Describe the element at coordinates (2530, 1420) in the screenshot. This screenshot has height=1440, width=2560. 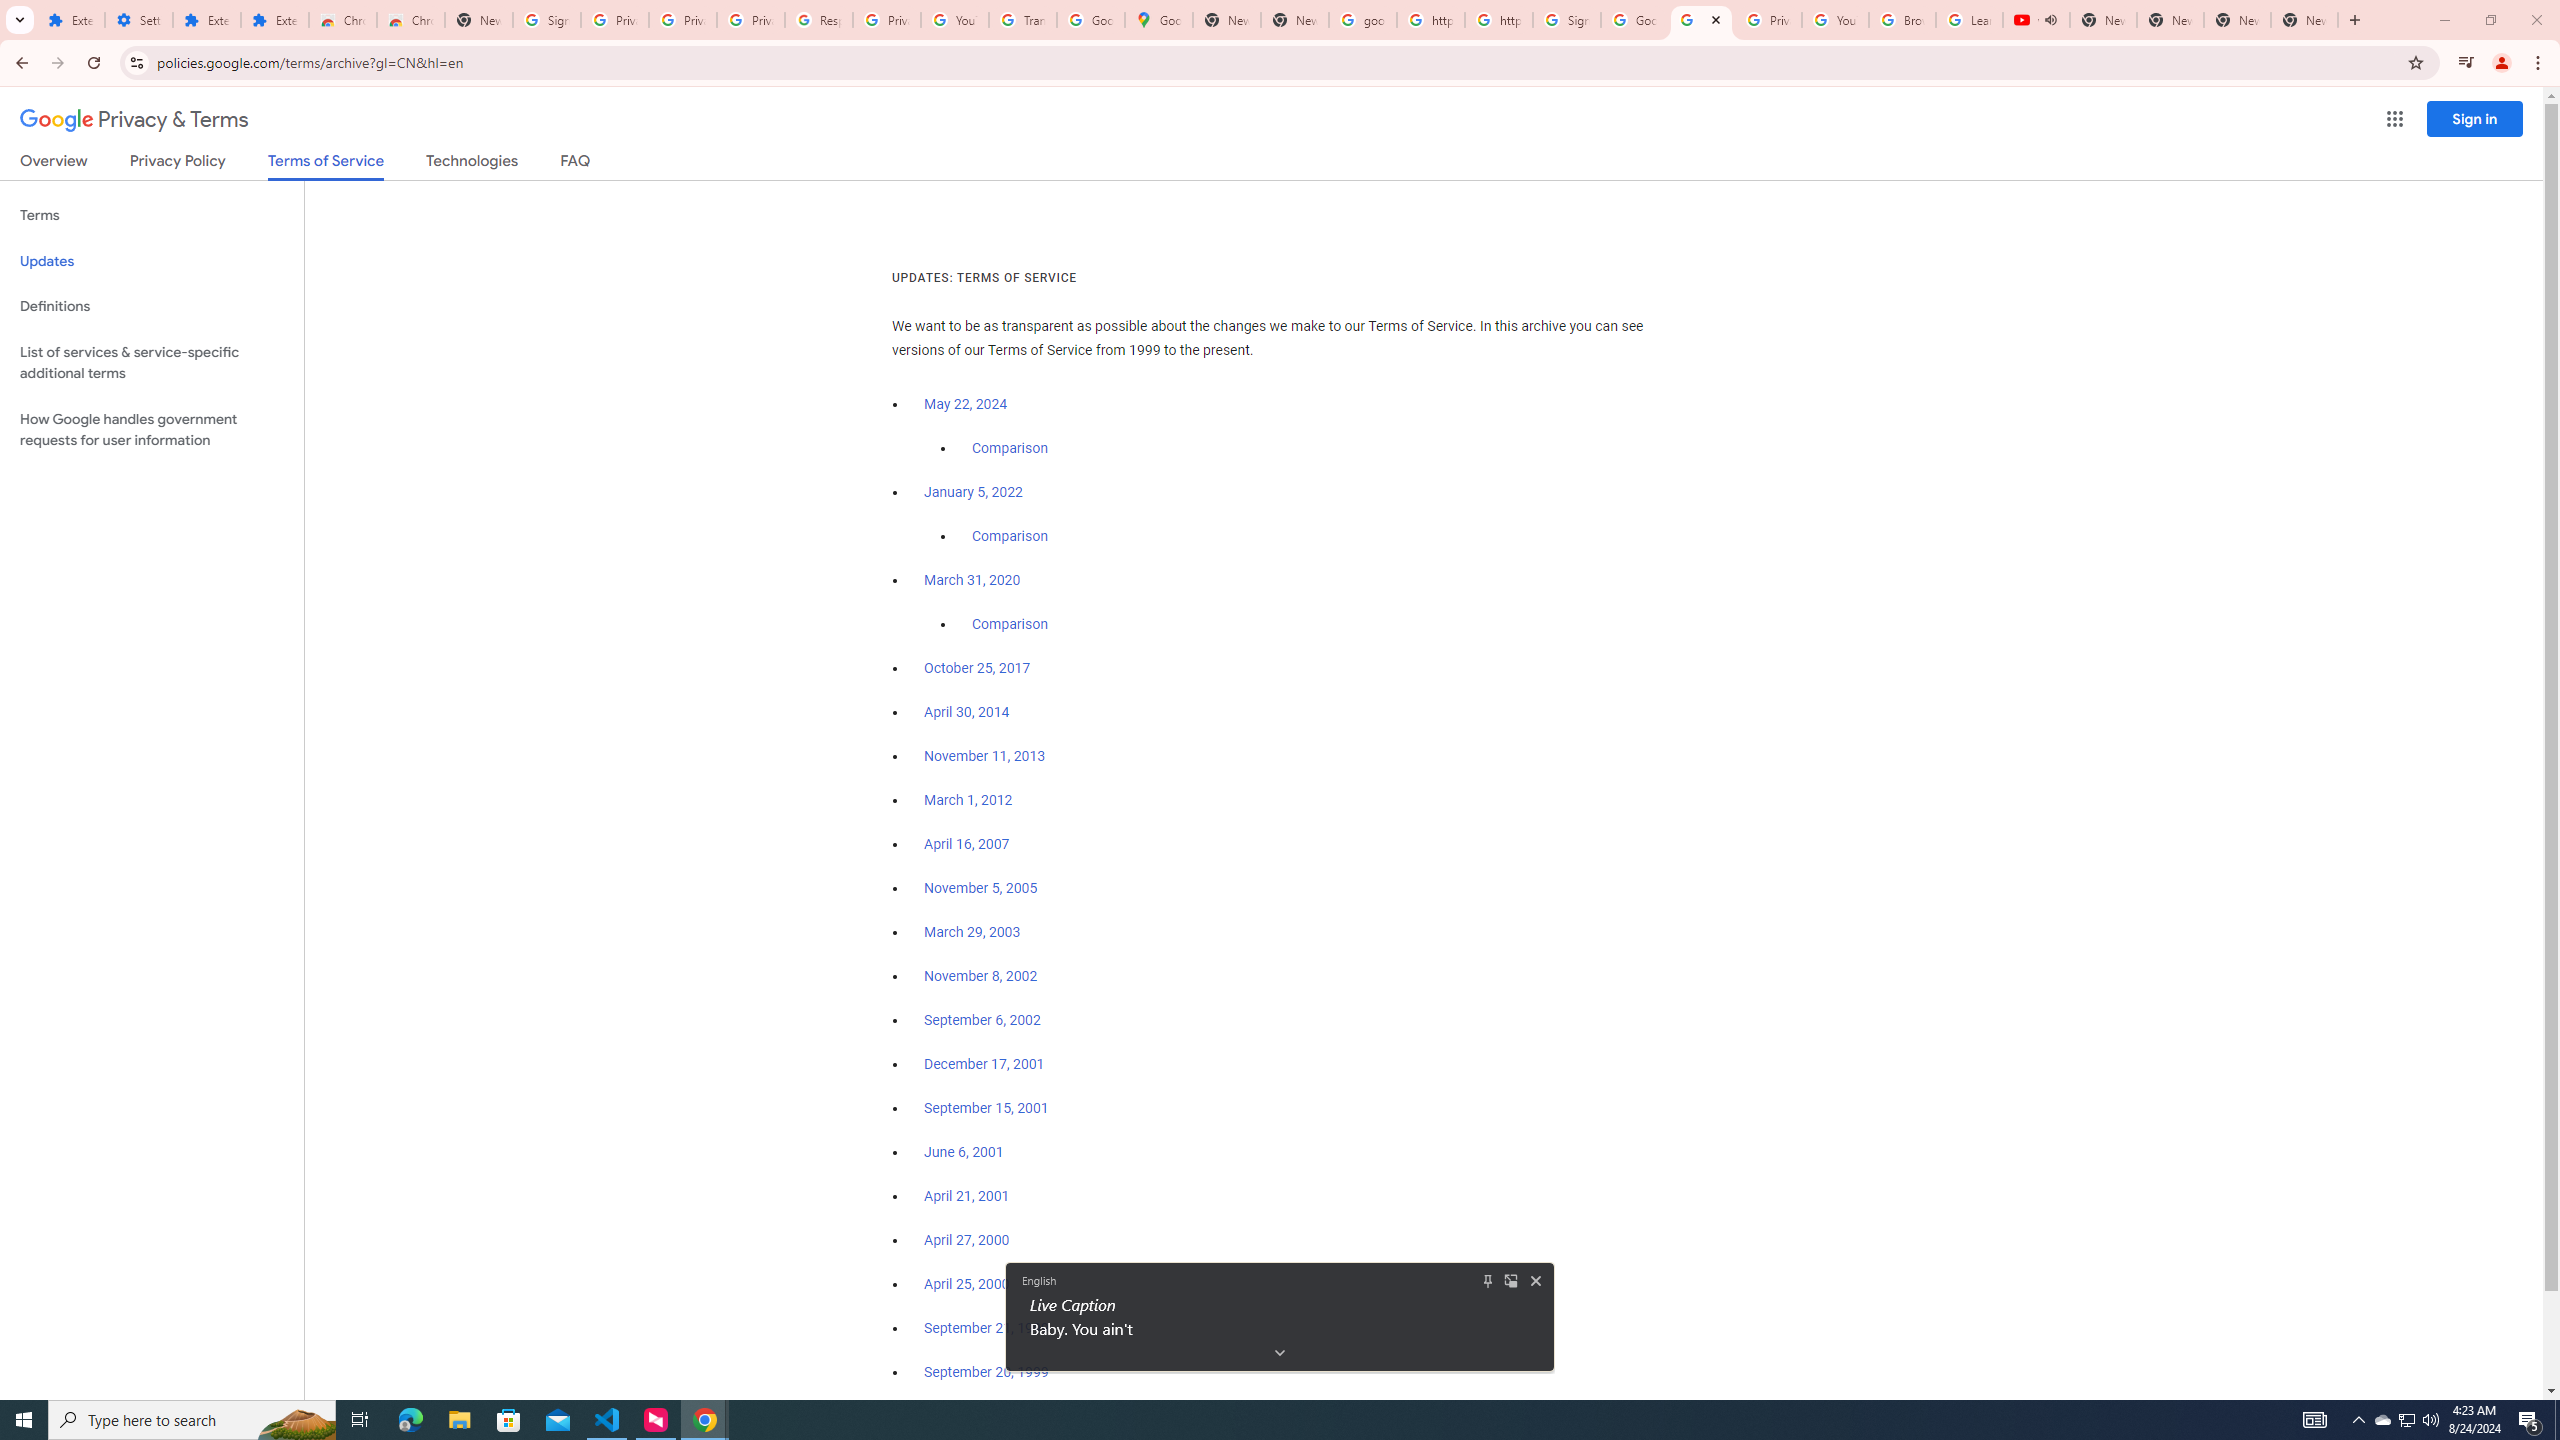
I see `Action Center, 5 new notifications` at that location.